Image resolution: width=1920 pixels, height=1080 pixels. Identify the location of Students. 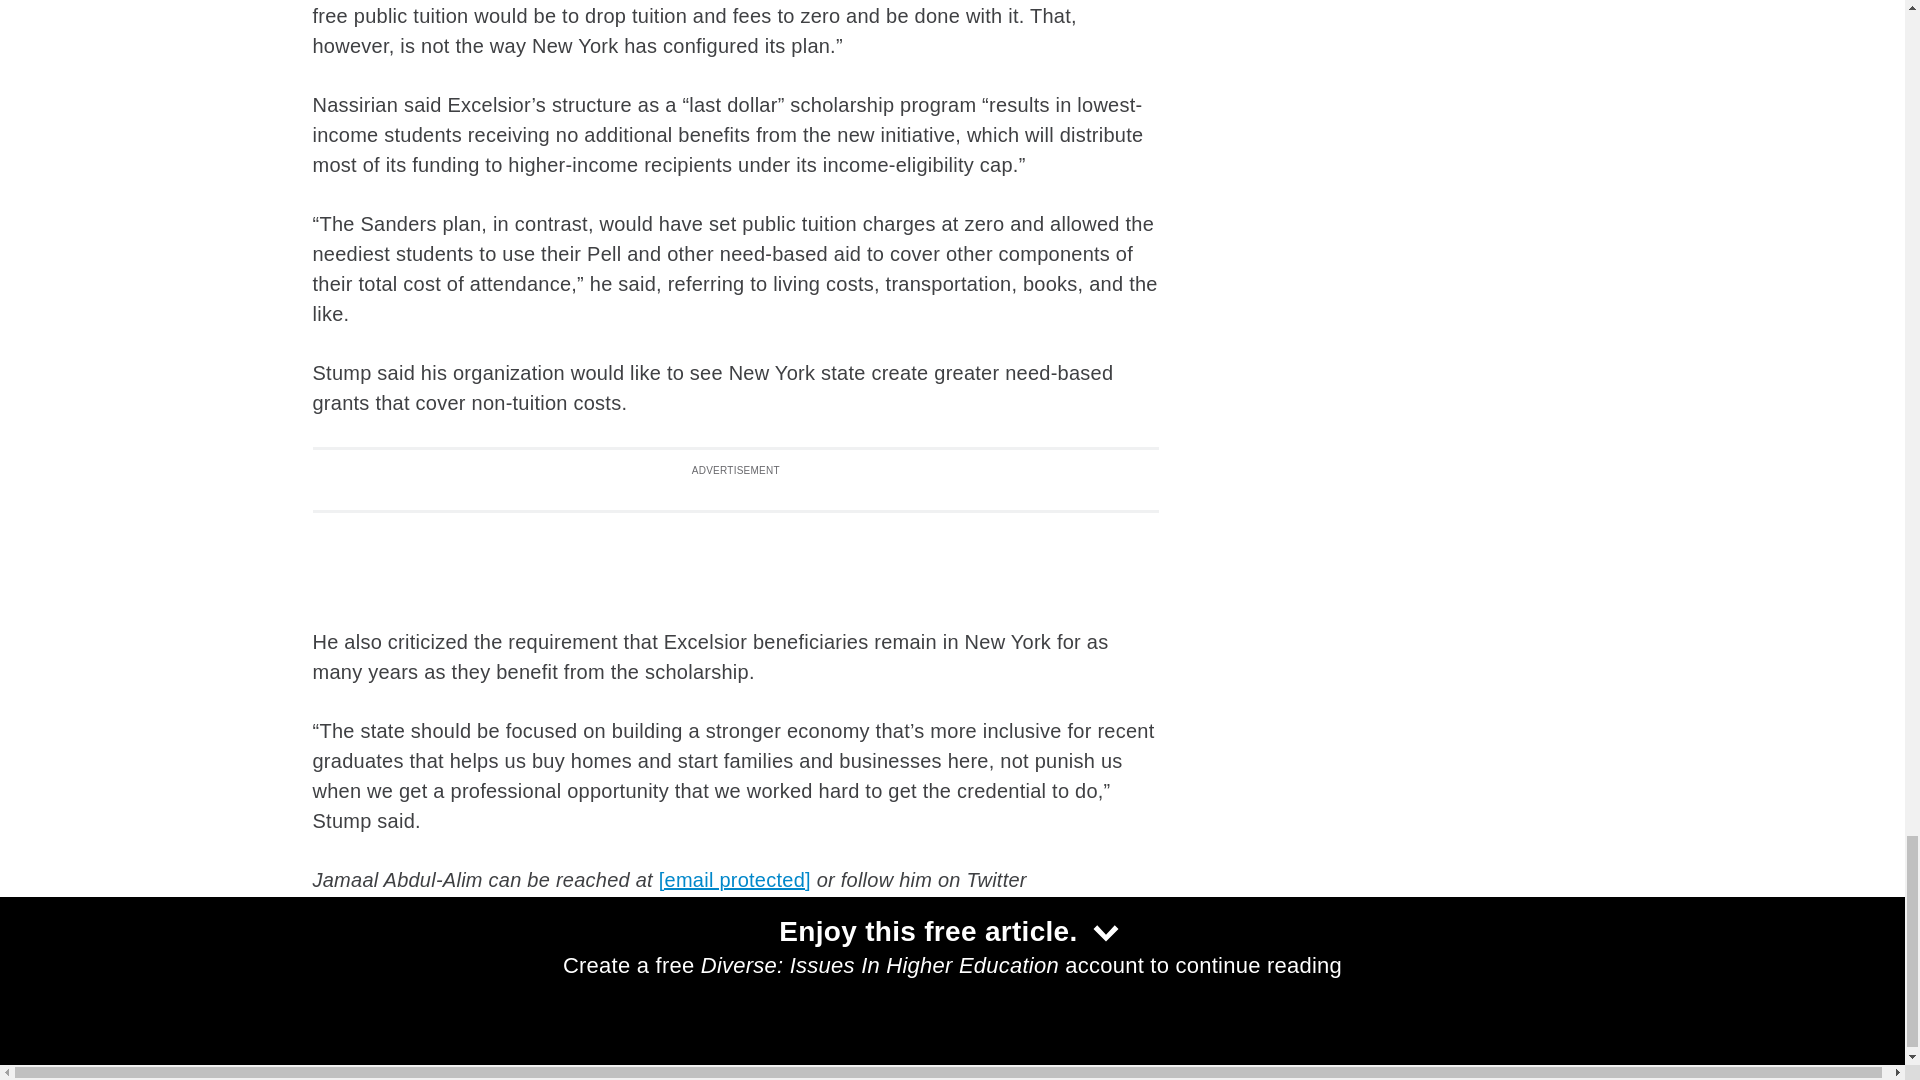
(524, 982).